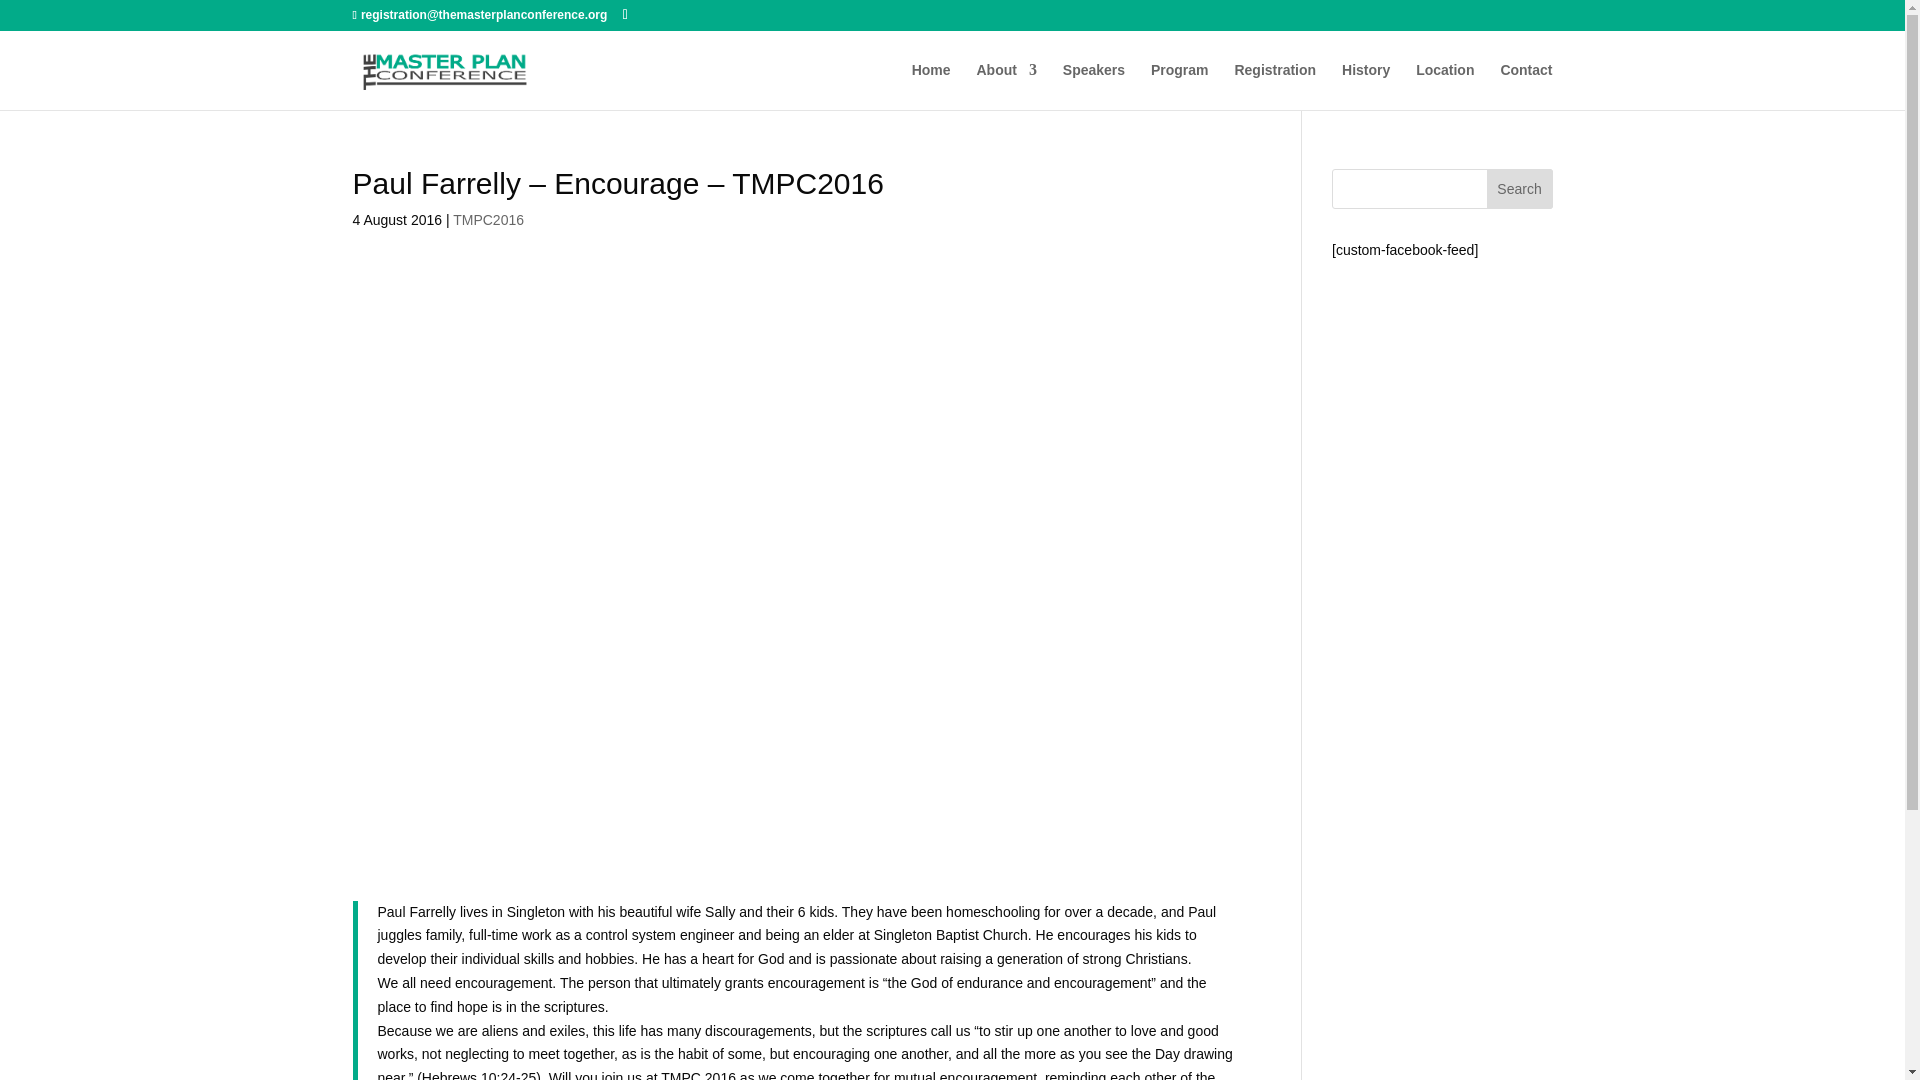  Describe the element at coordinates (1366, 86) in the screenshot. I see `History` at that location.